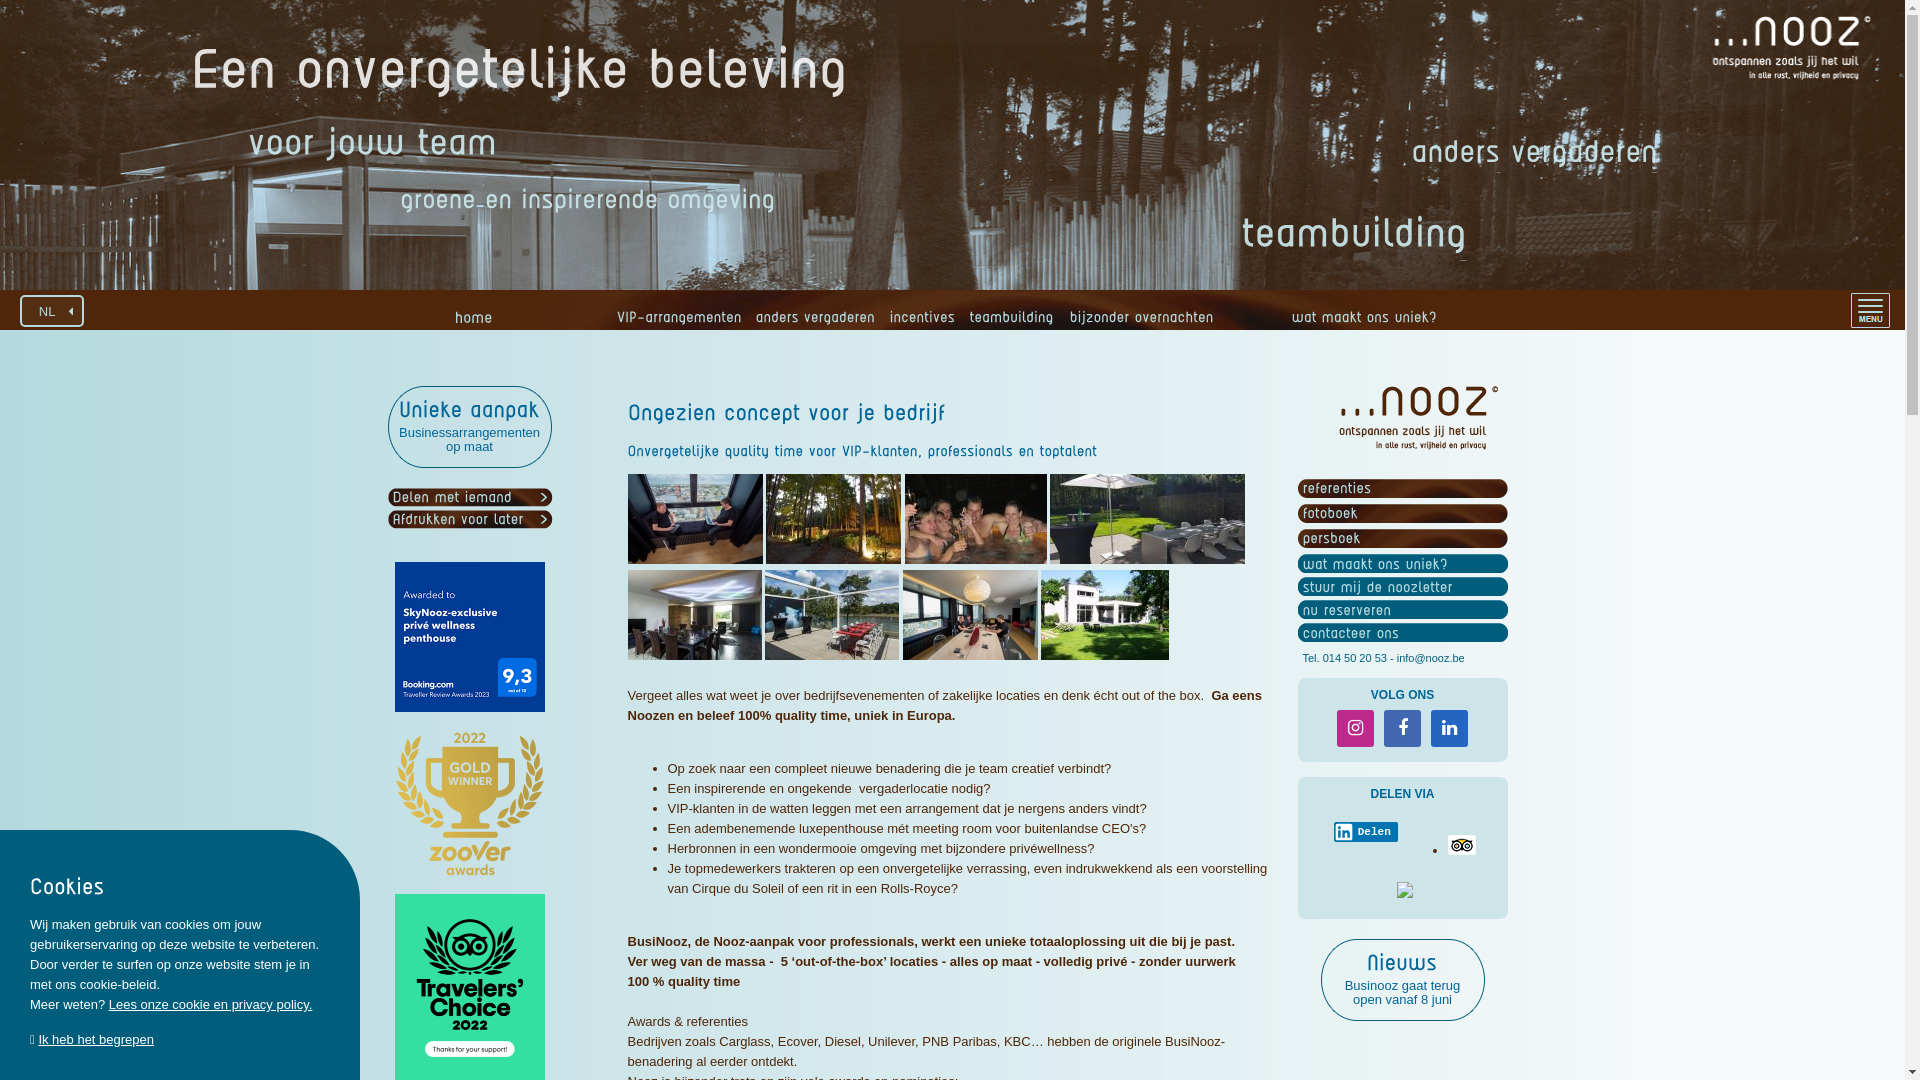  Describe the element at coordinates (813, 323) in the screenshot. I see `anders vergaderen` at that location.